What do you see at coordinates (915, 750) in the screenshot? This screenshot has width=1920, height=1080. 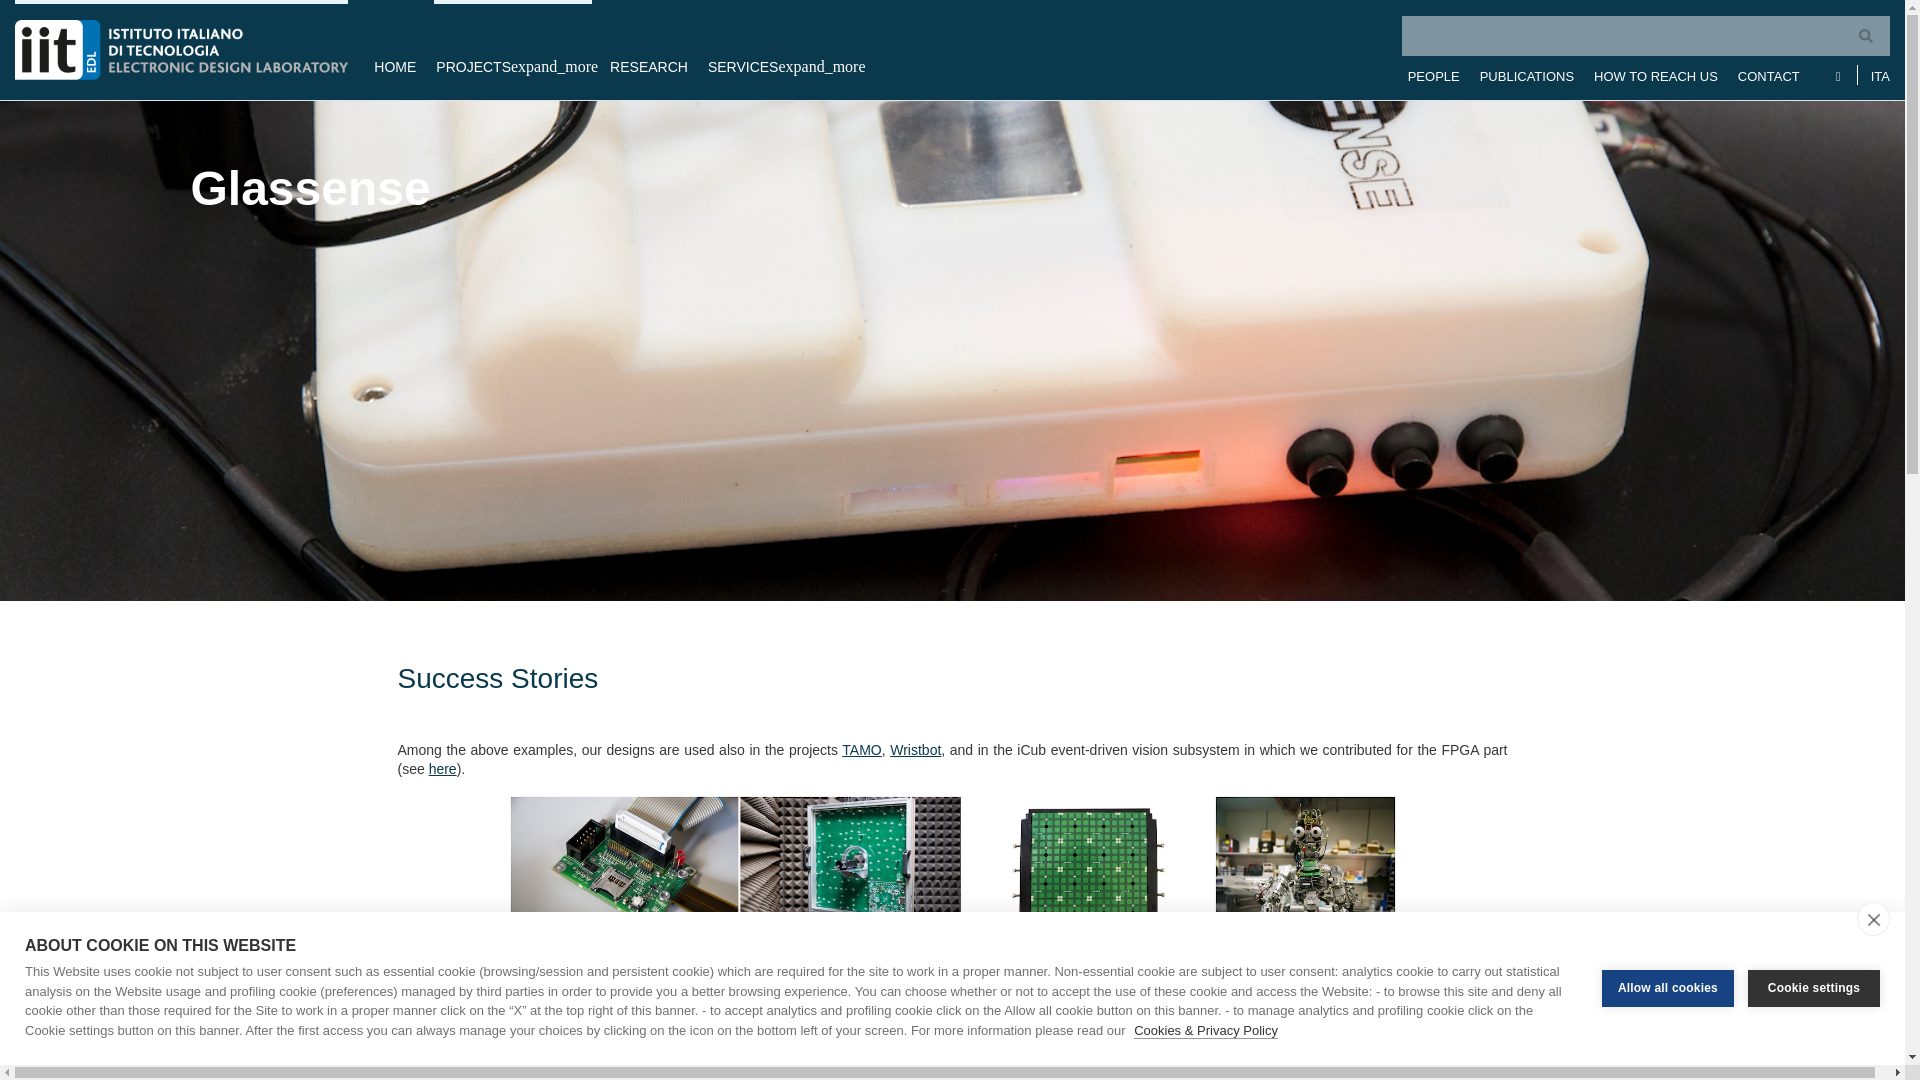 I see `Wristbot` at bounding box center [915, 750].